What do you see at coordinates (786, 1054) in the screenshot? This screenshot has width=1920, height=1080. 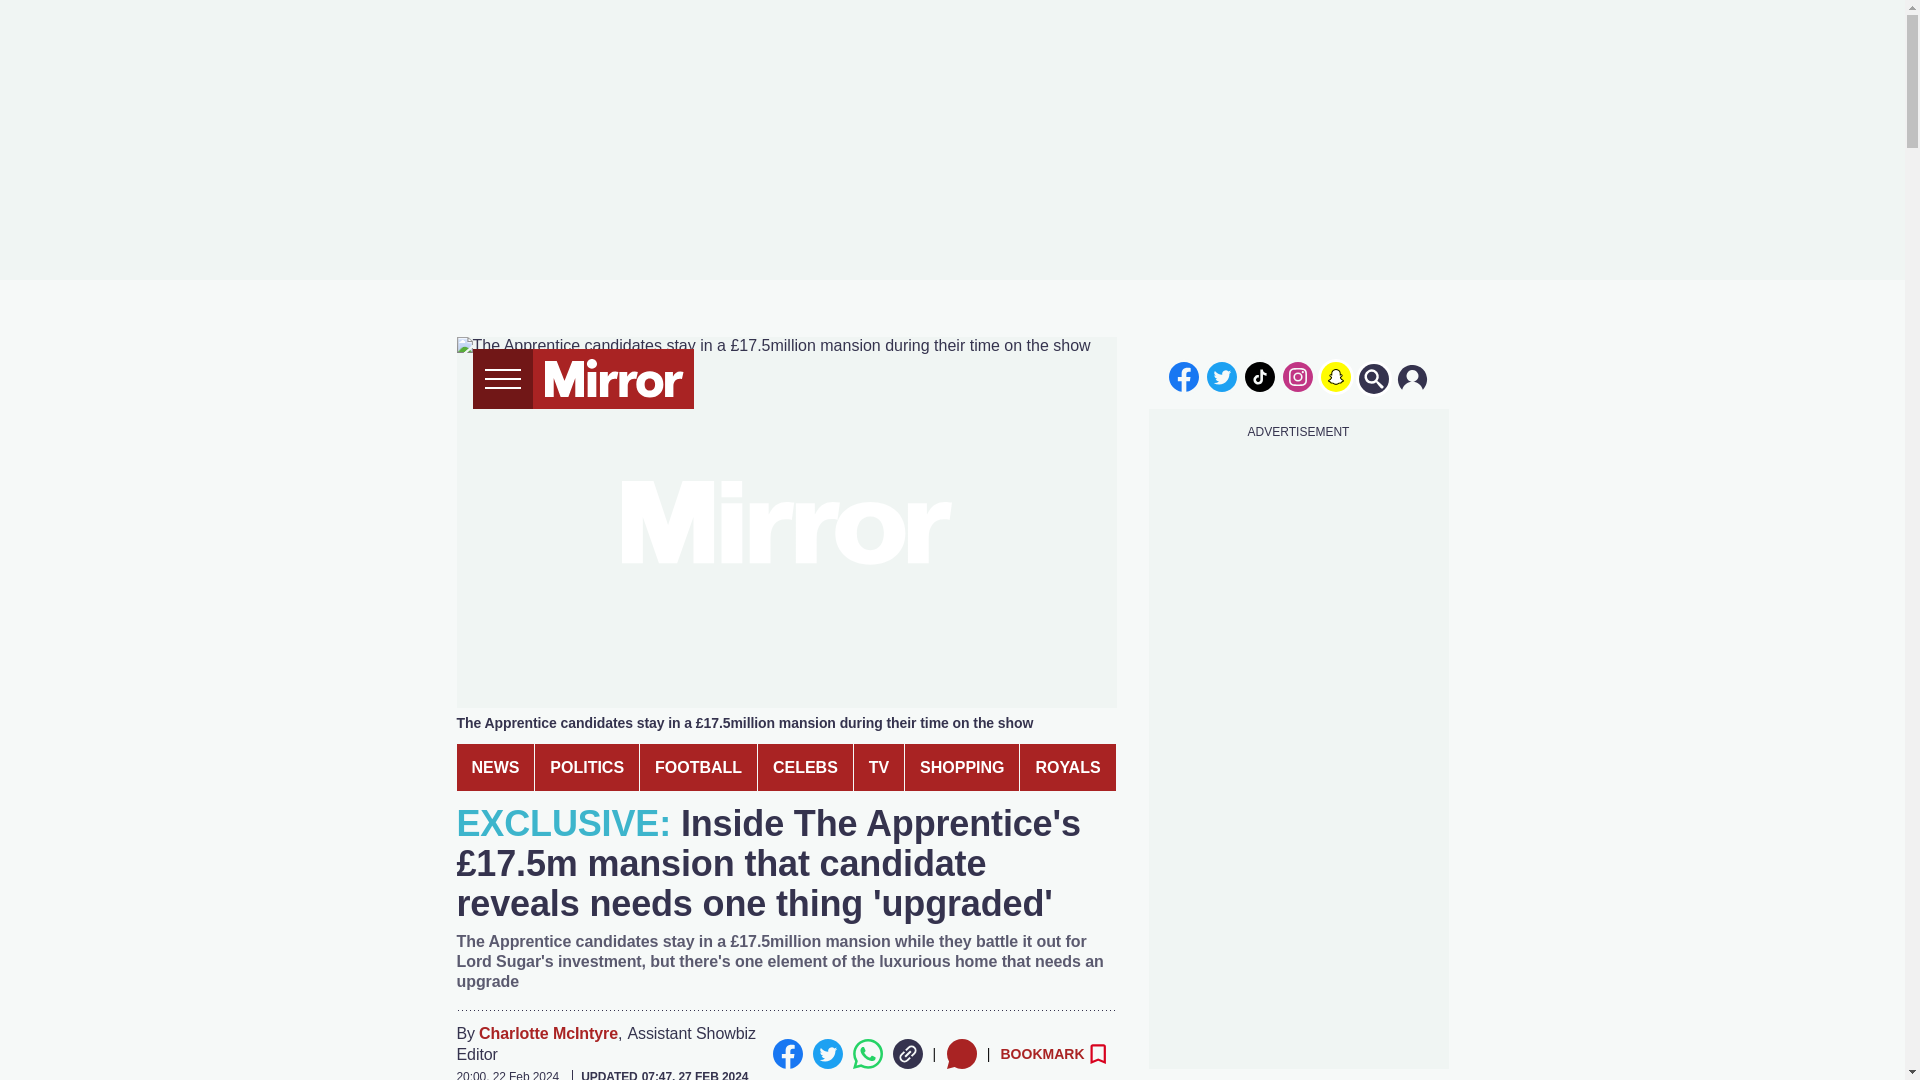 I see `Facebook` at bounding box center [786, 1054].